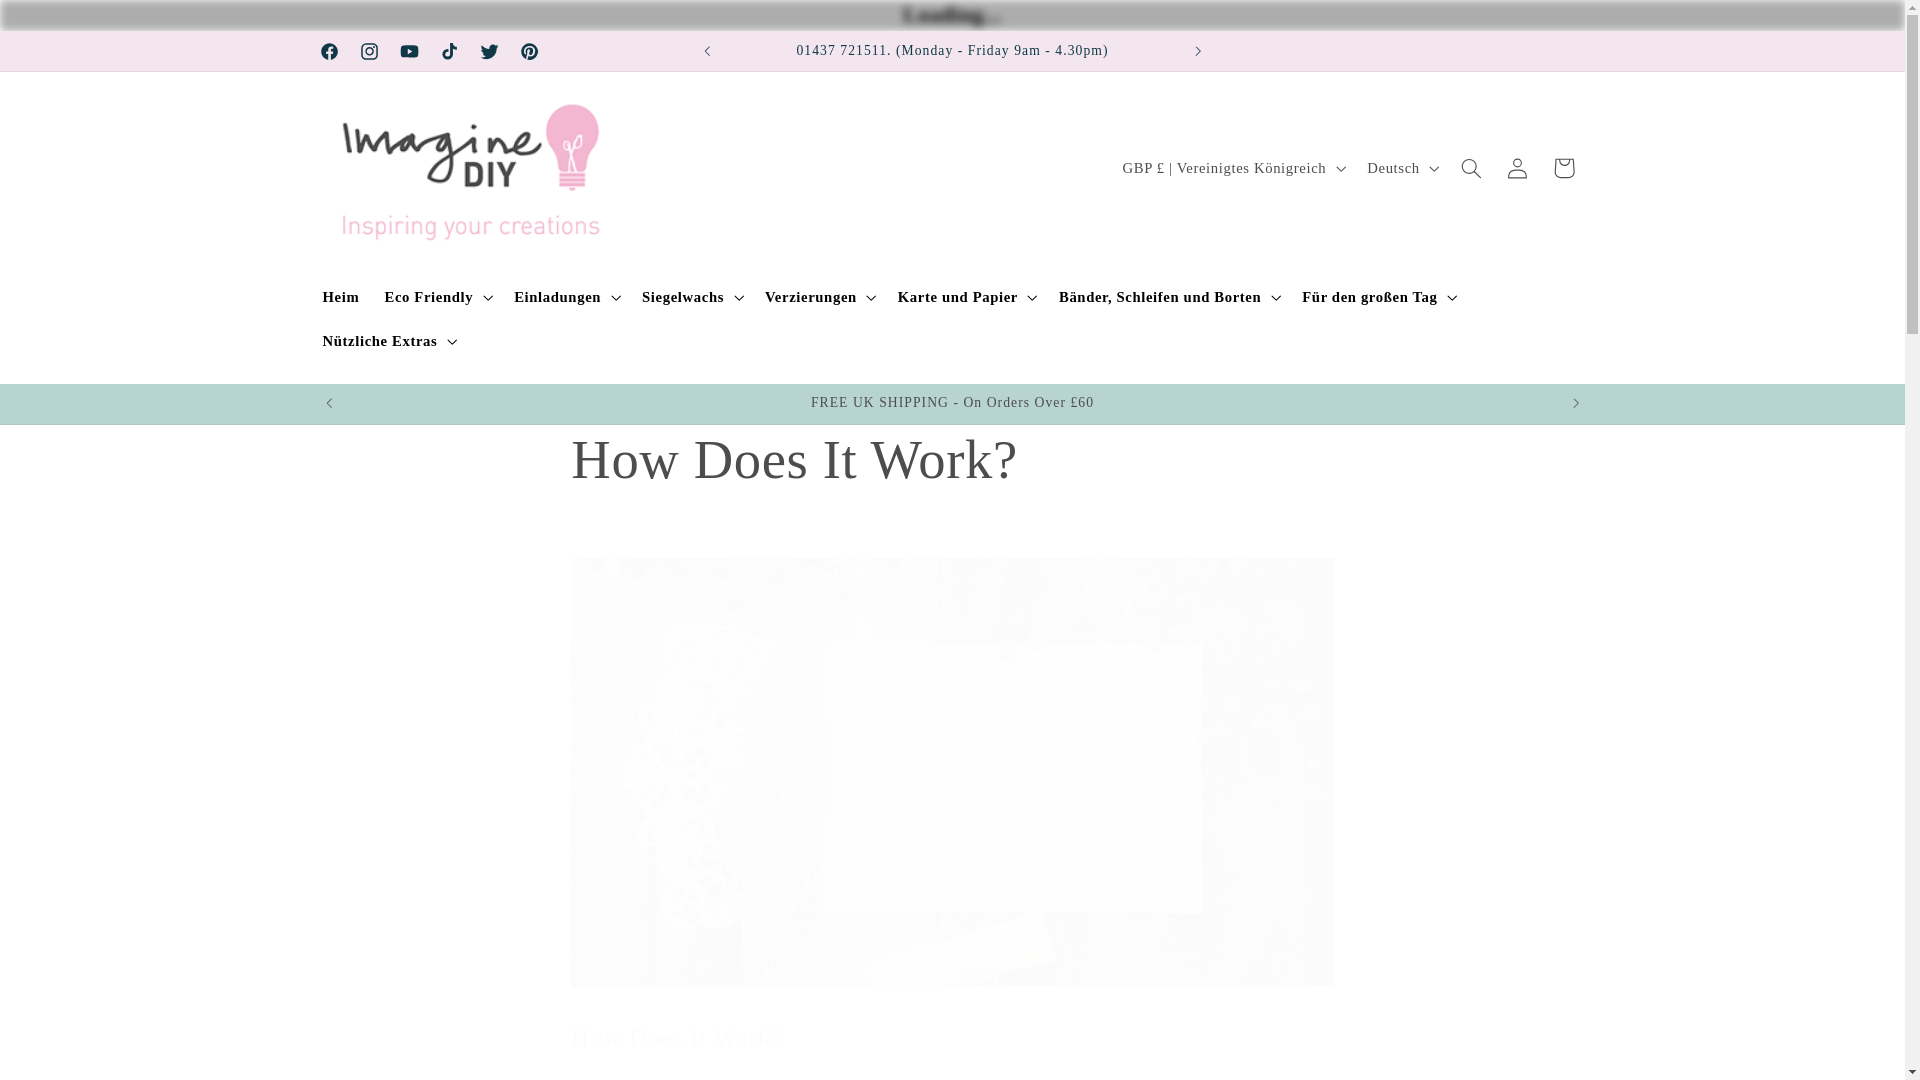  I want to click on YouTube, so click(410, 51).